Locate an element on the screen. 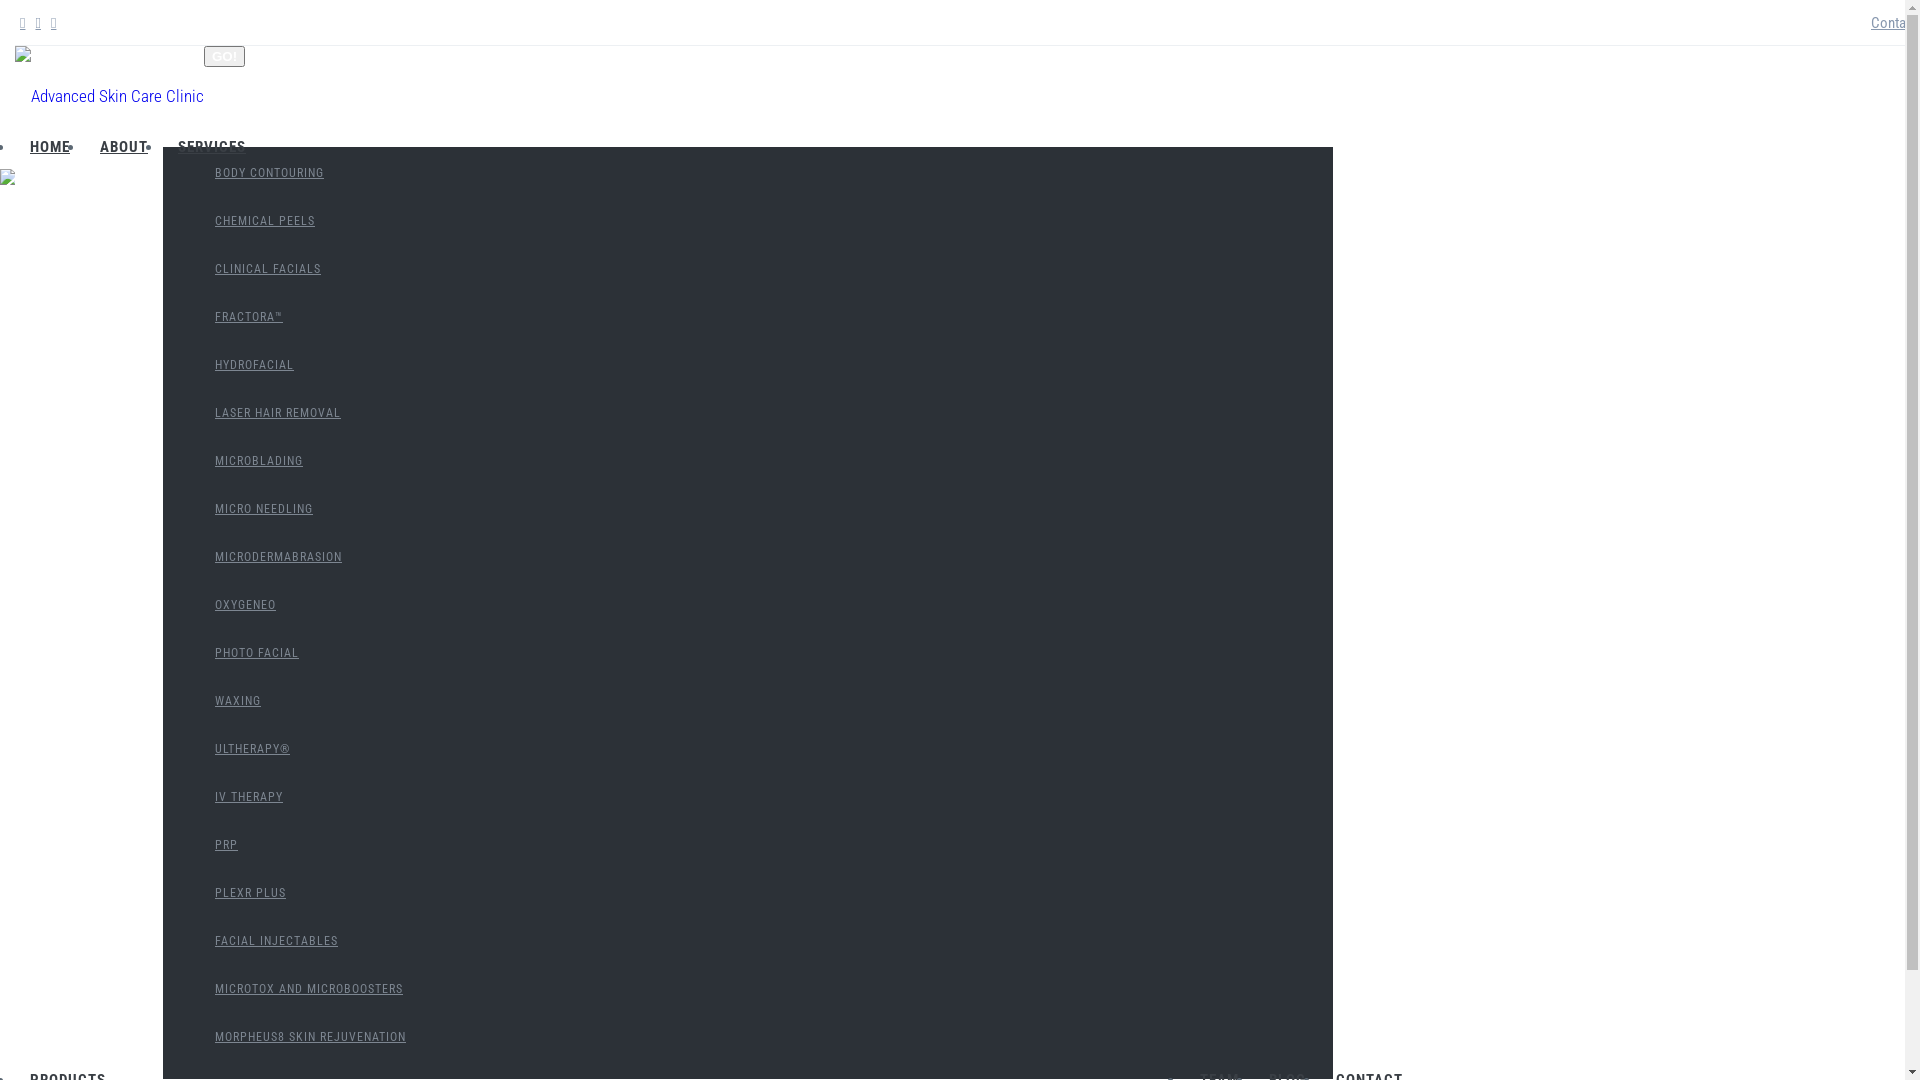  MICROTOX AND MICROBOOSTERS is located at coordinates (309, 989).